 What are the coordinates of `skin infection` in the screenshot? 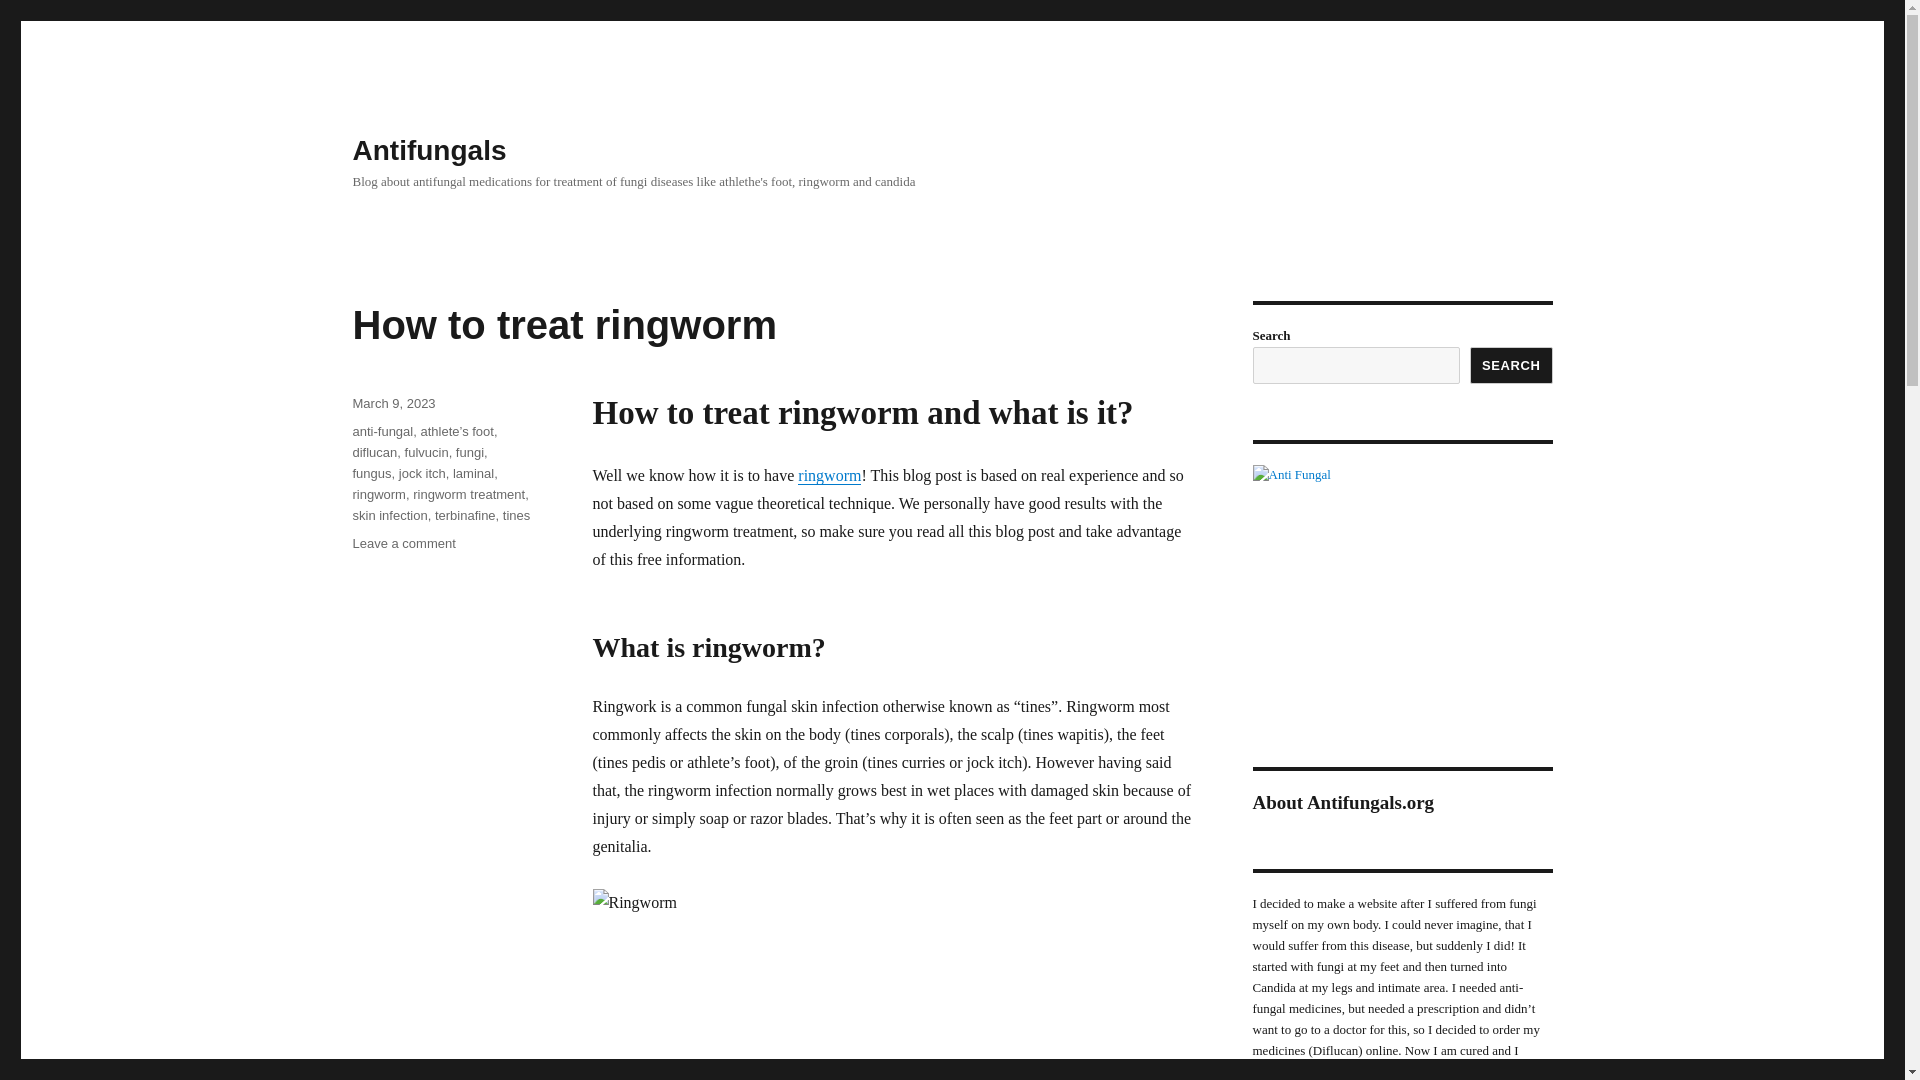 It's located at (403, 542).